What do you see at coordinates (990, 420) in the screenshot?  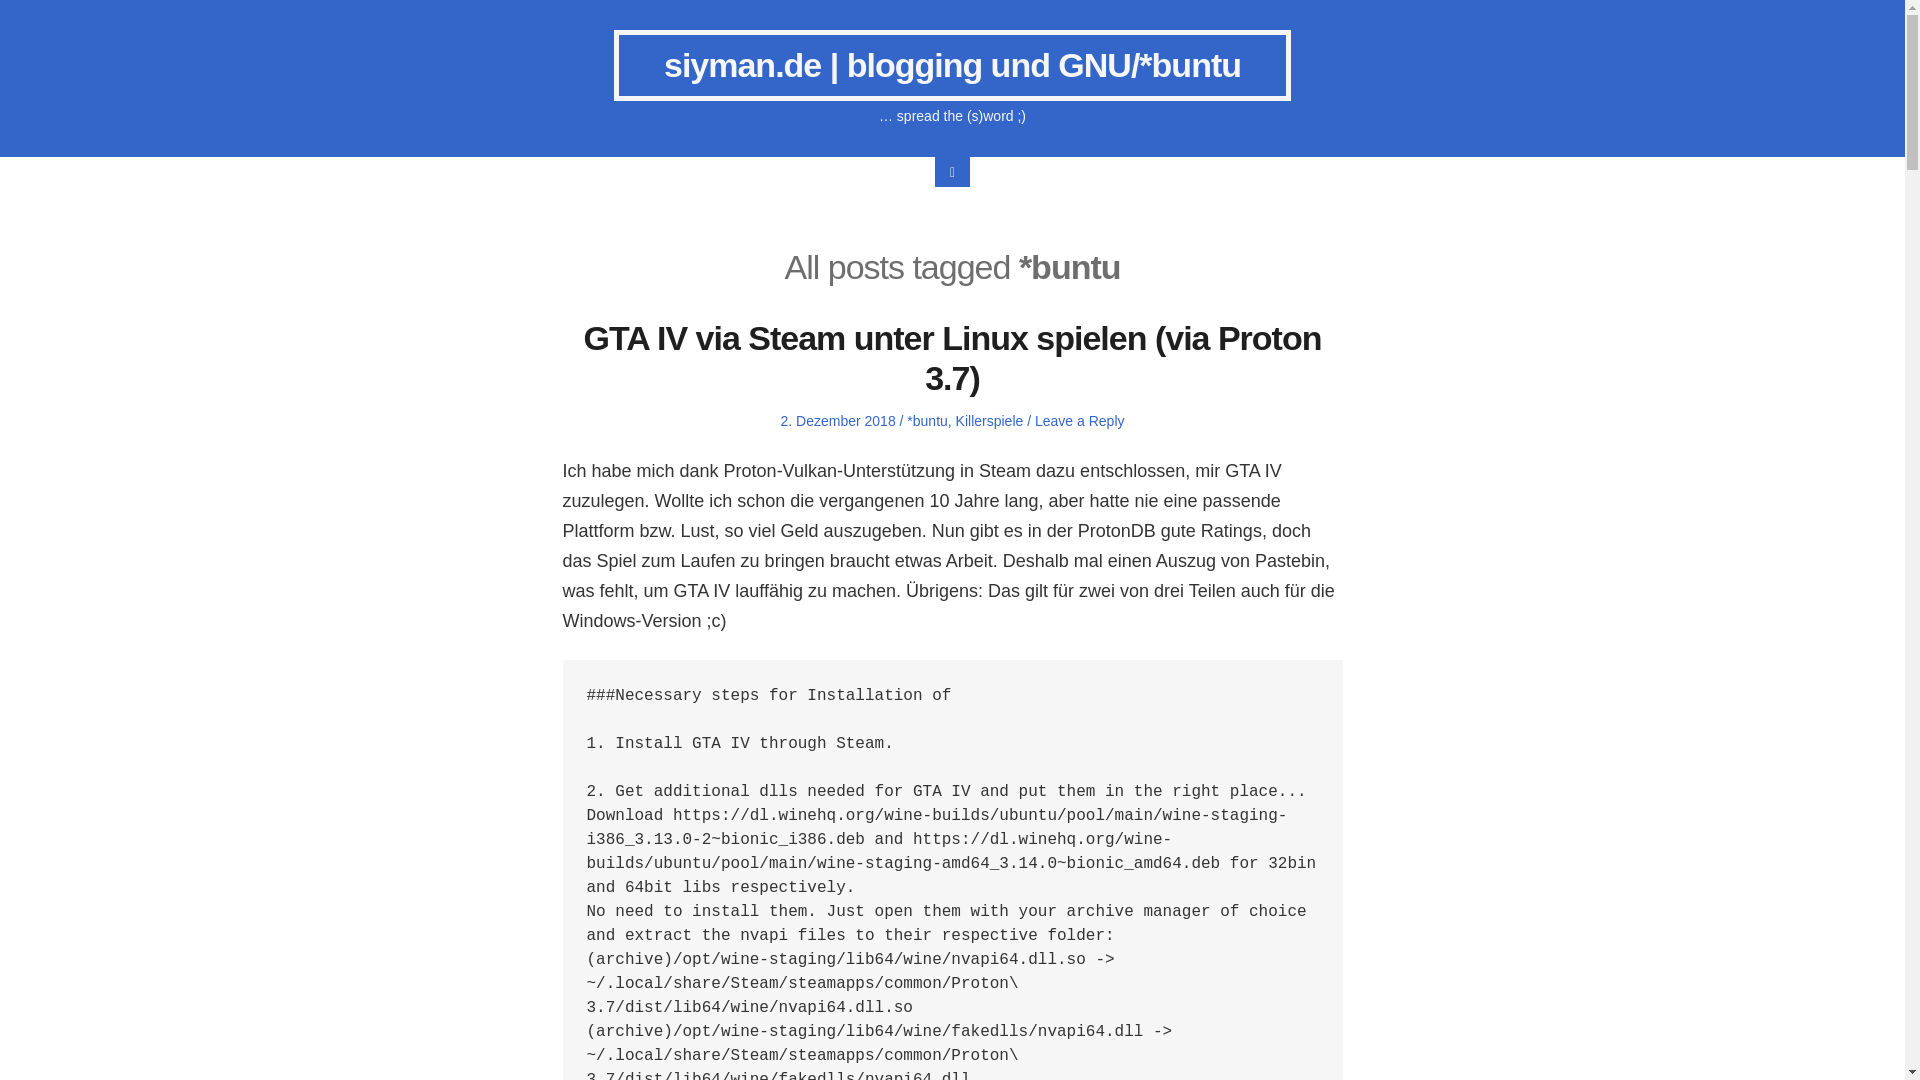 I see `Killerspiele` at bounding box center [990, 420].